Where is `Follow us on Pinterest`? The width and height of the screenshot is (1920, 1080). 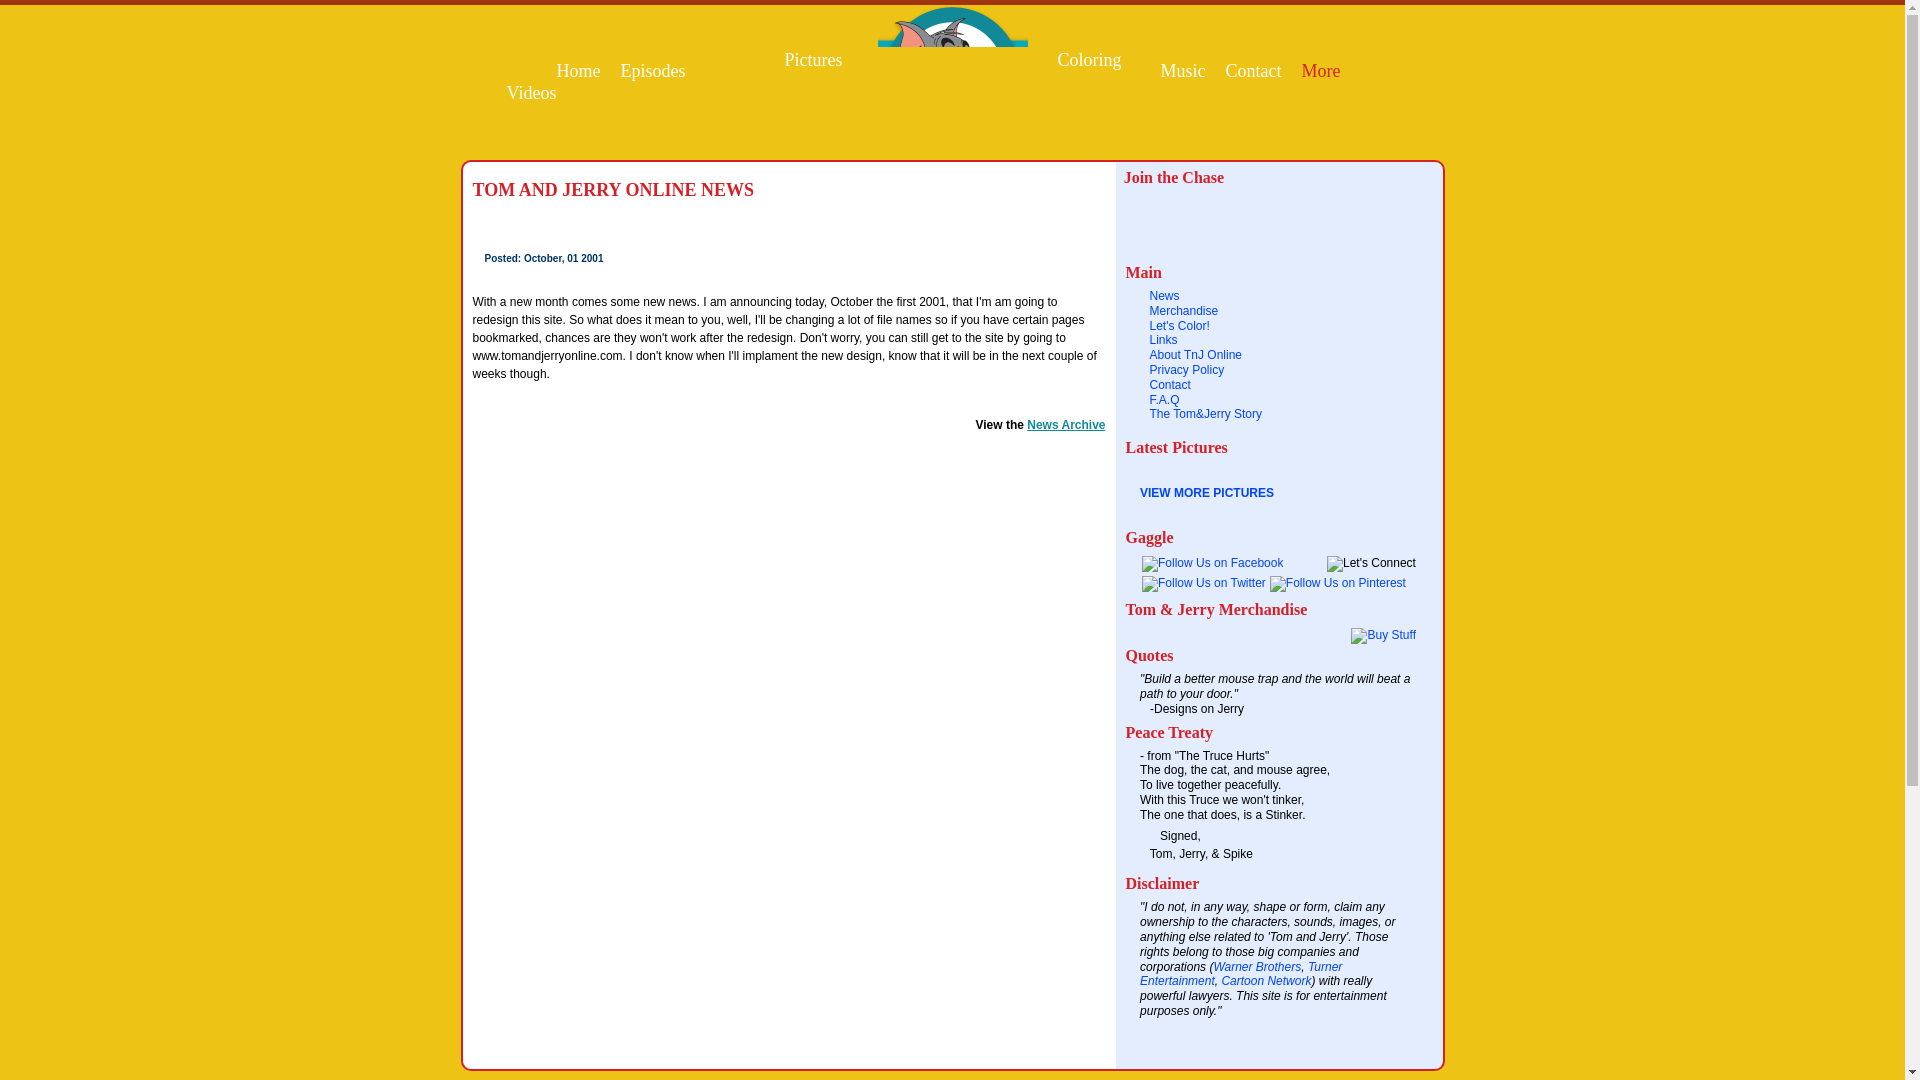 Follow us on Pinterest is located at coordinates (1337, 582).